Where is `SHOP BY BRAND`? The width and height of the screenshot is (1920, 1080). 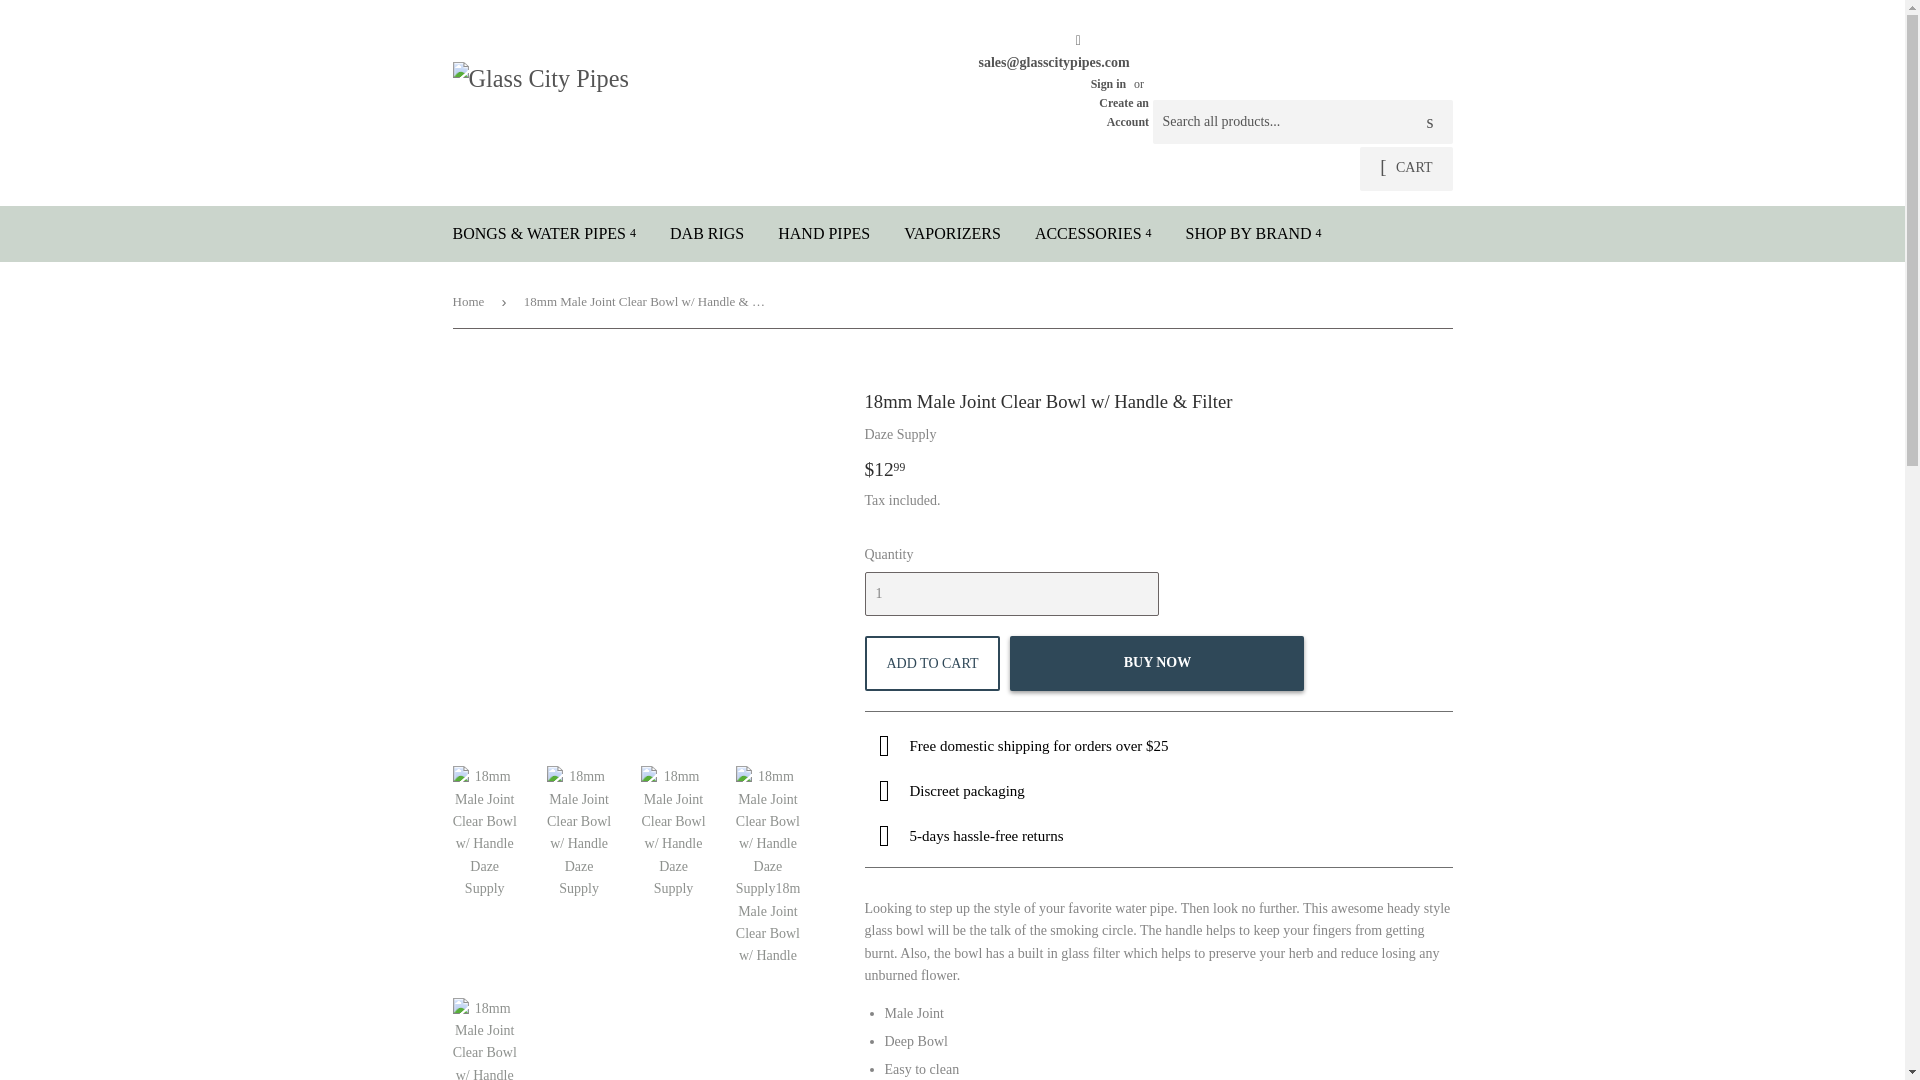
SHOP BY BRAND is located at coordinates (1254, 234).